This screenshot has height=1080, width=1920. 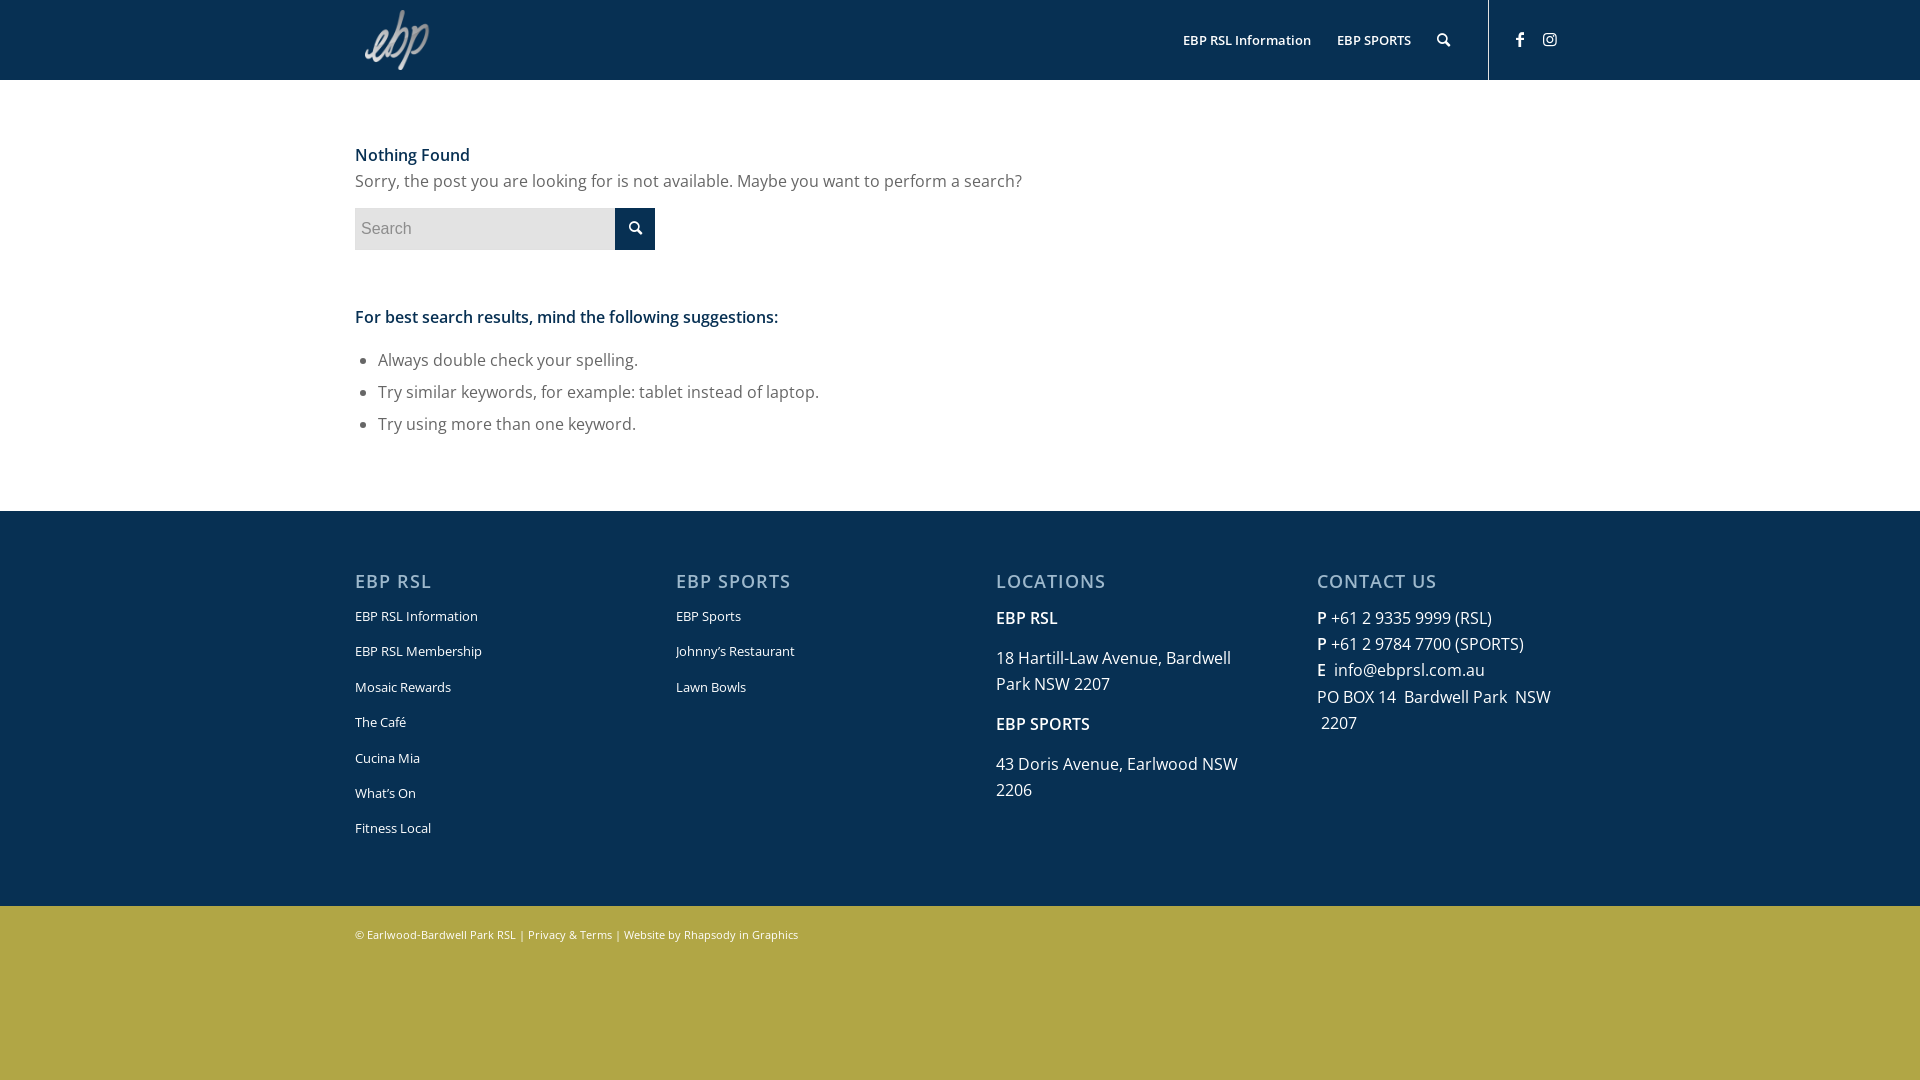 I want to click on EBP Sports, so click(x=800, y=616).